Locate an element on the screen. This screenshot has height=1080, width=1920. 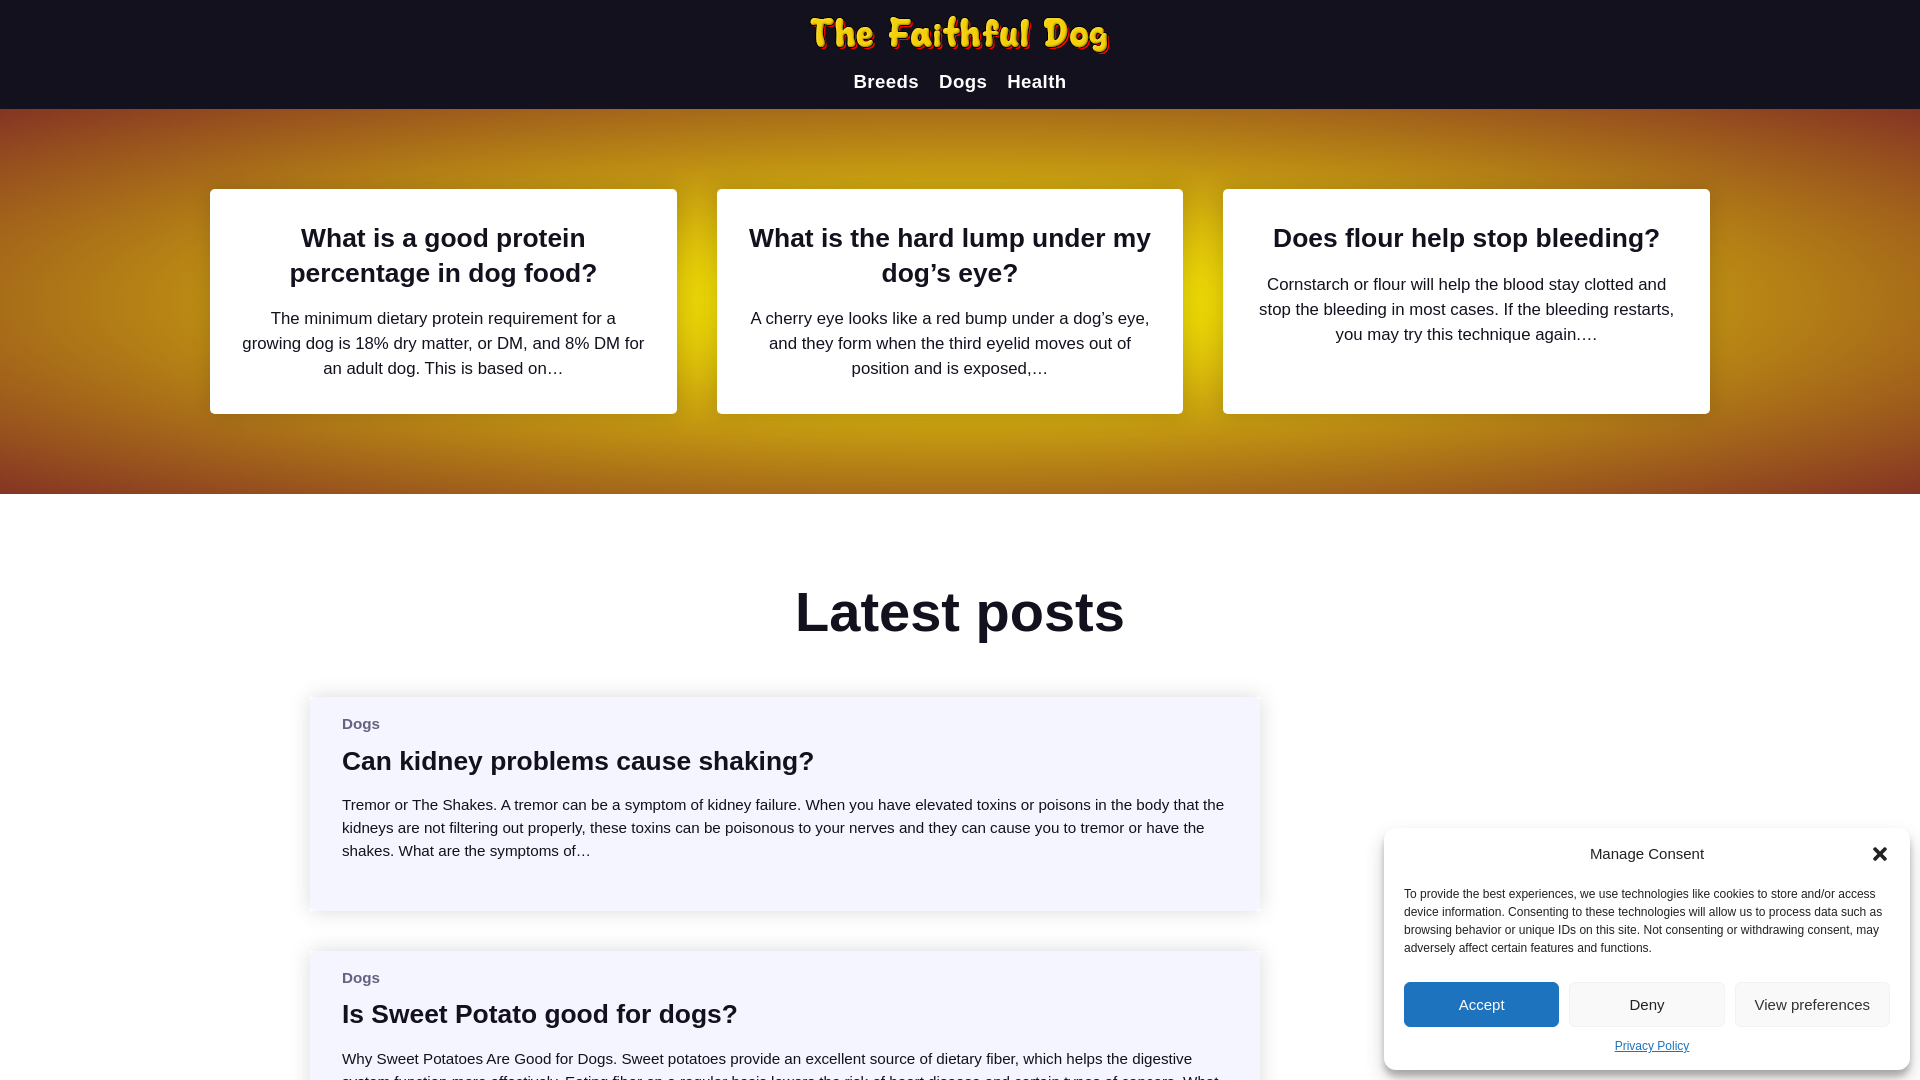
Privacy Policy is located at coordinates (1652, 1046).